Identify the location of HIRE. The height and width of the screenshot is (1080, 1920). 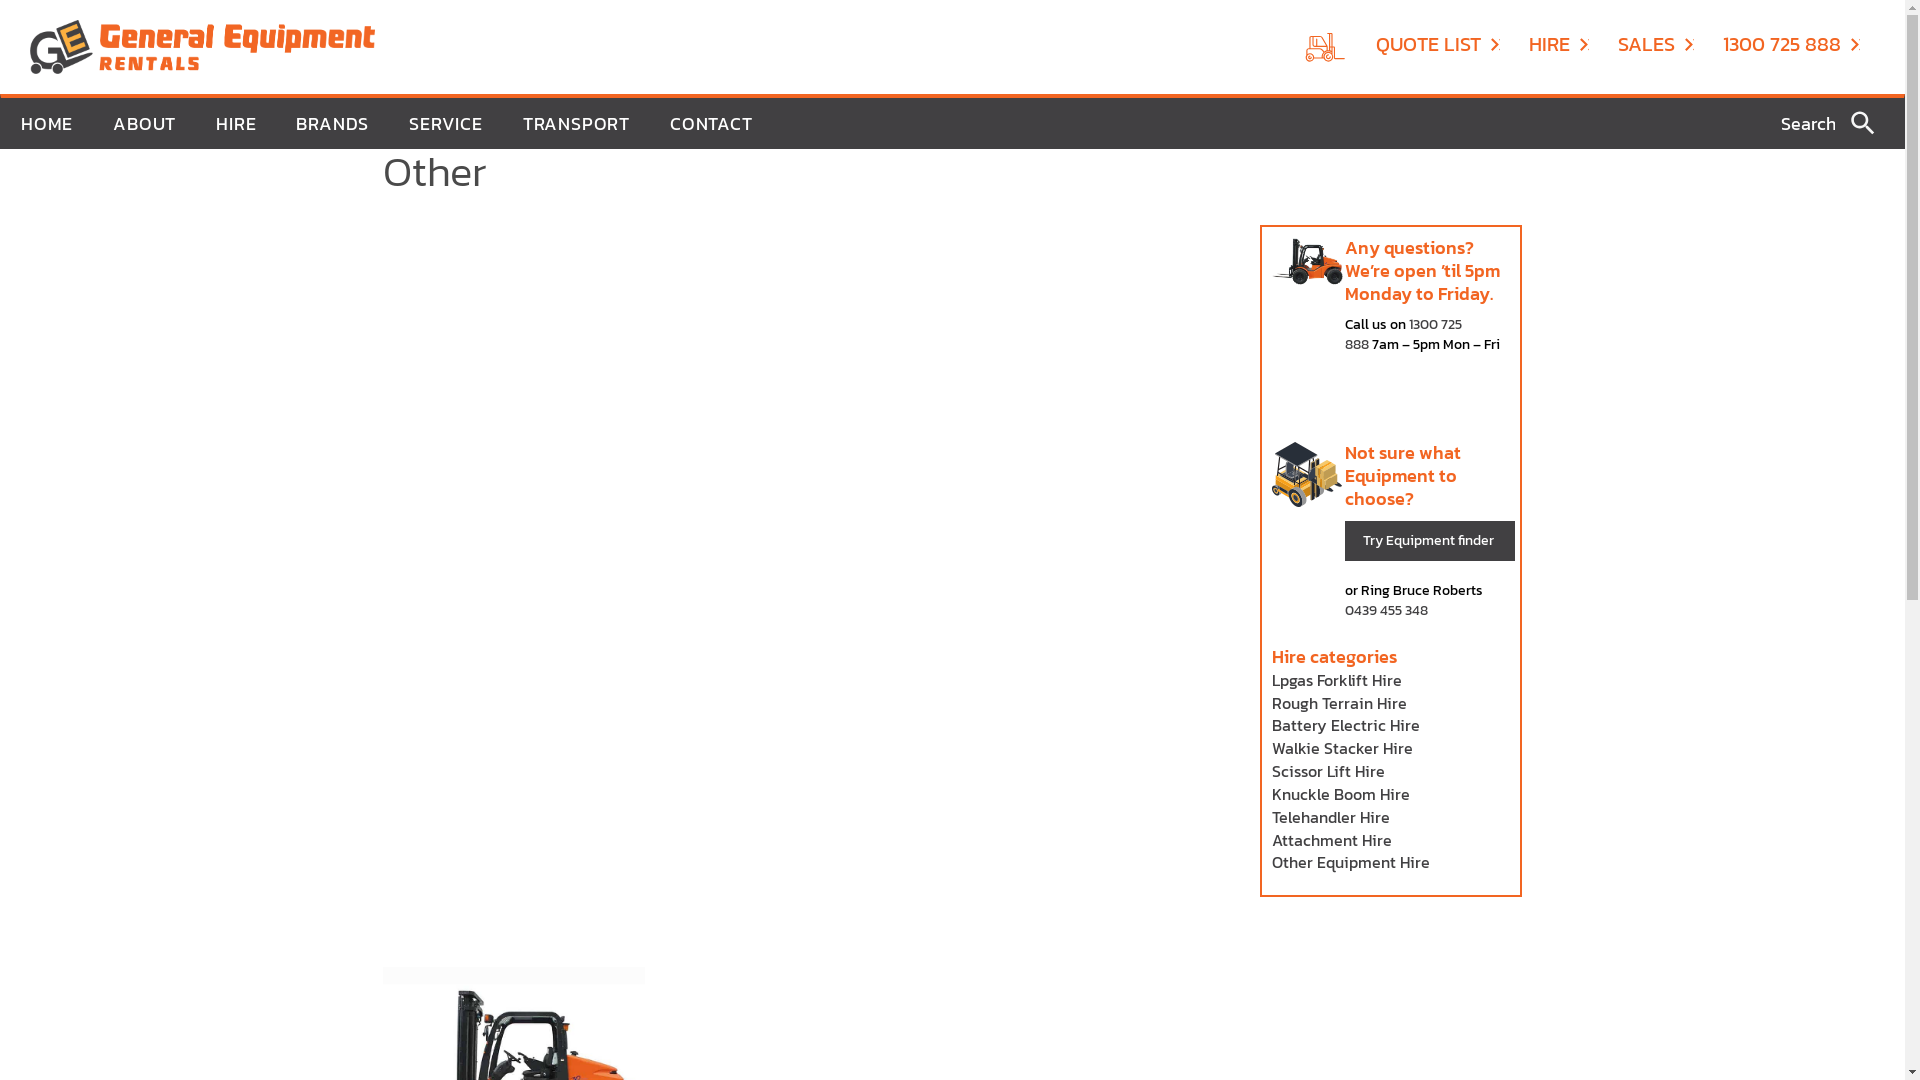
(1559, 44).